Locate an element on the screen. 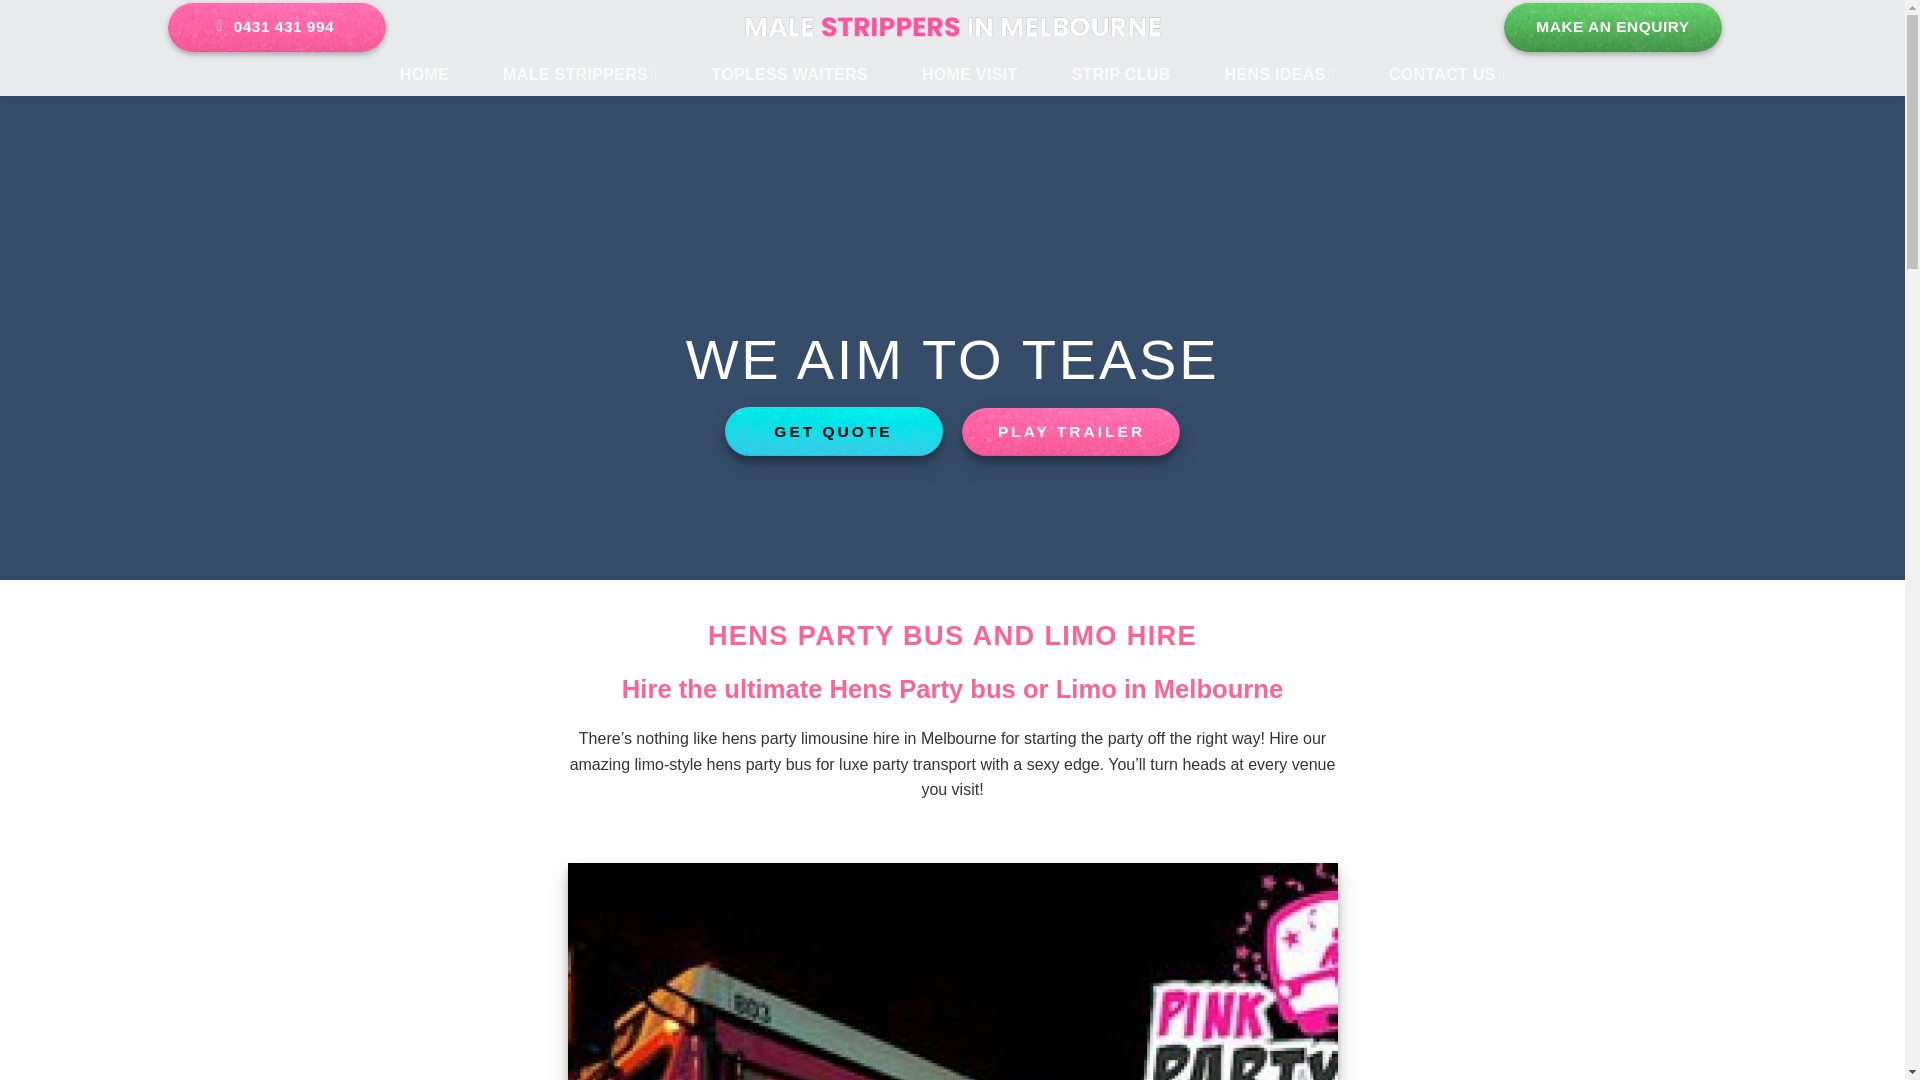  Enquirer about our Male entertainment is located at coordinates (1446, 75).